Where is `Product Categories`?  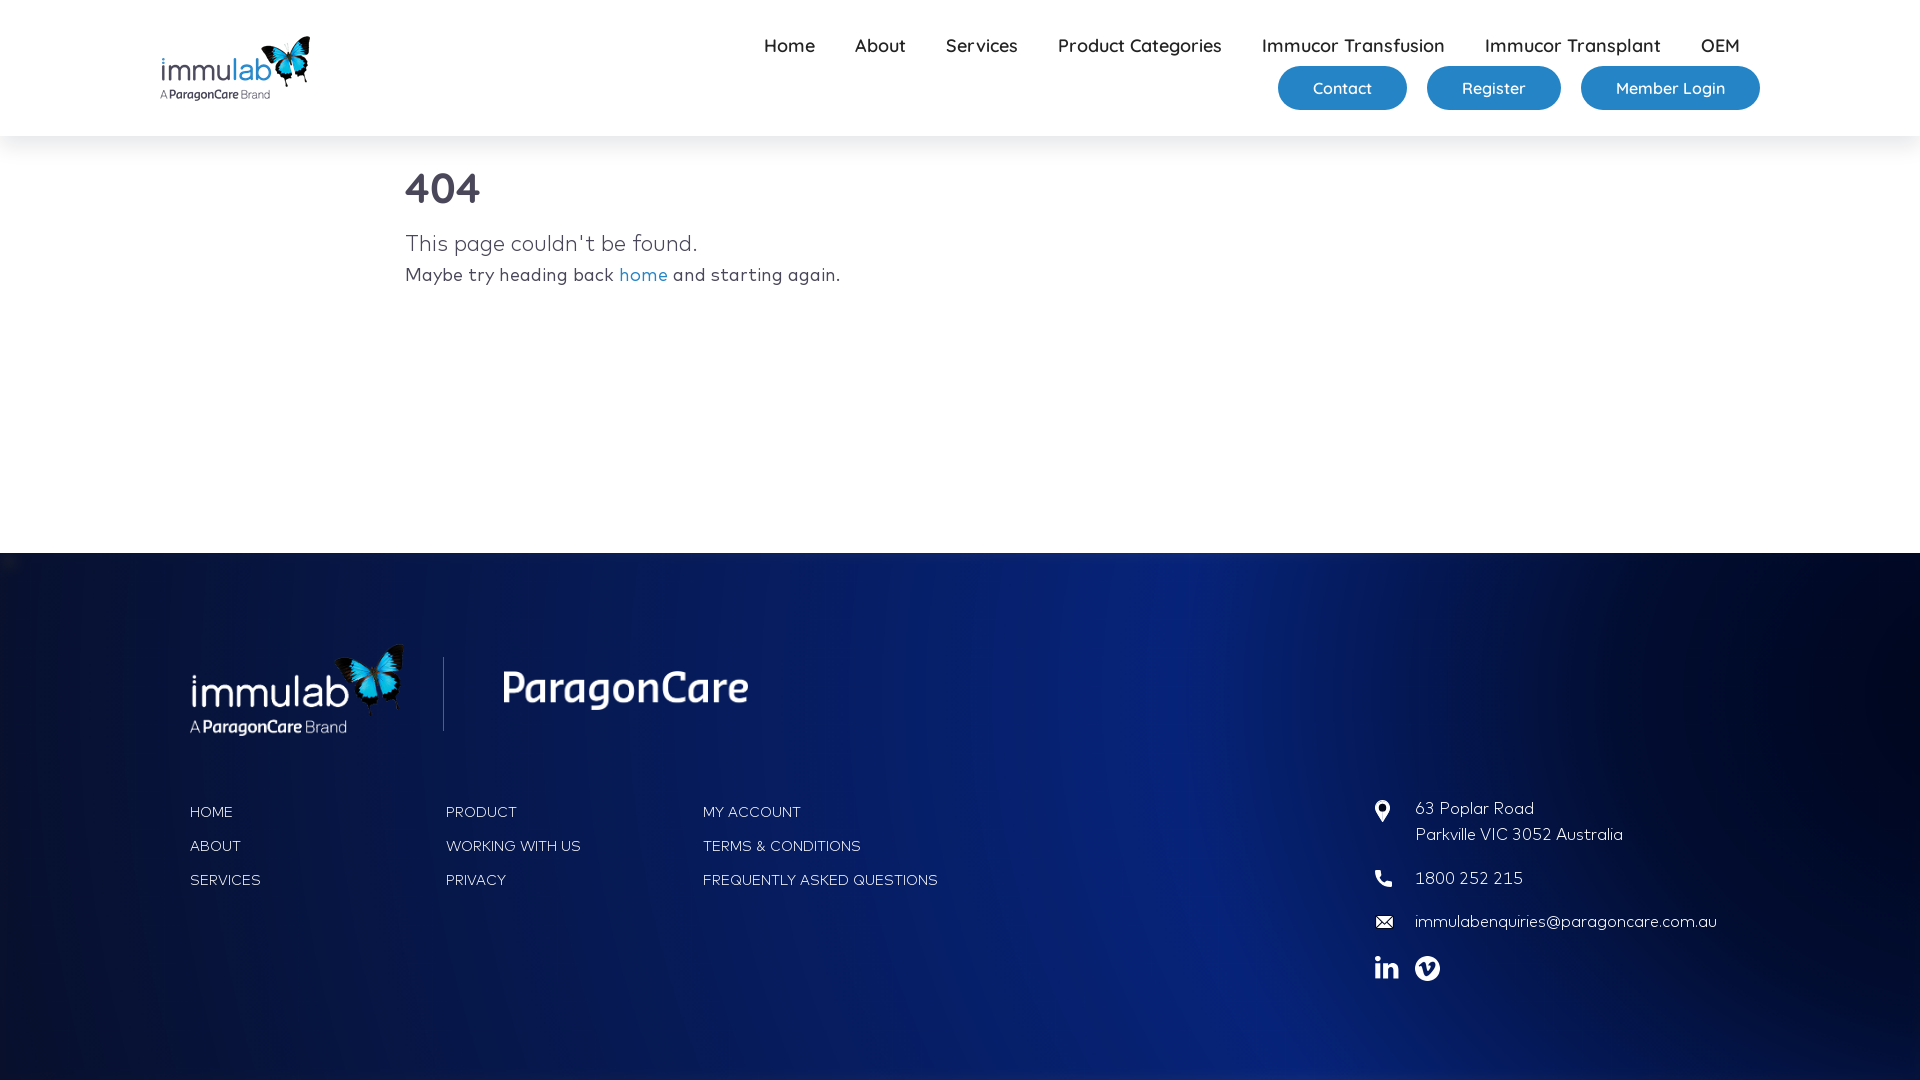
Product Categories is located at coordinates (1140, 46).